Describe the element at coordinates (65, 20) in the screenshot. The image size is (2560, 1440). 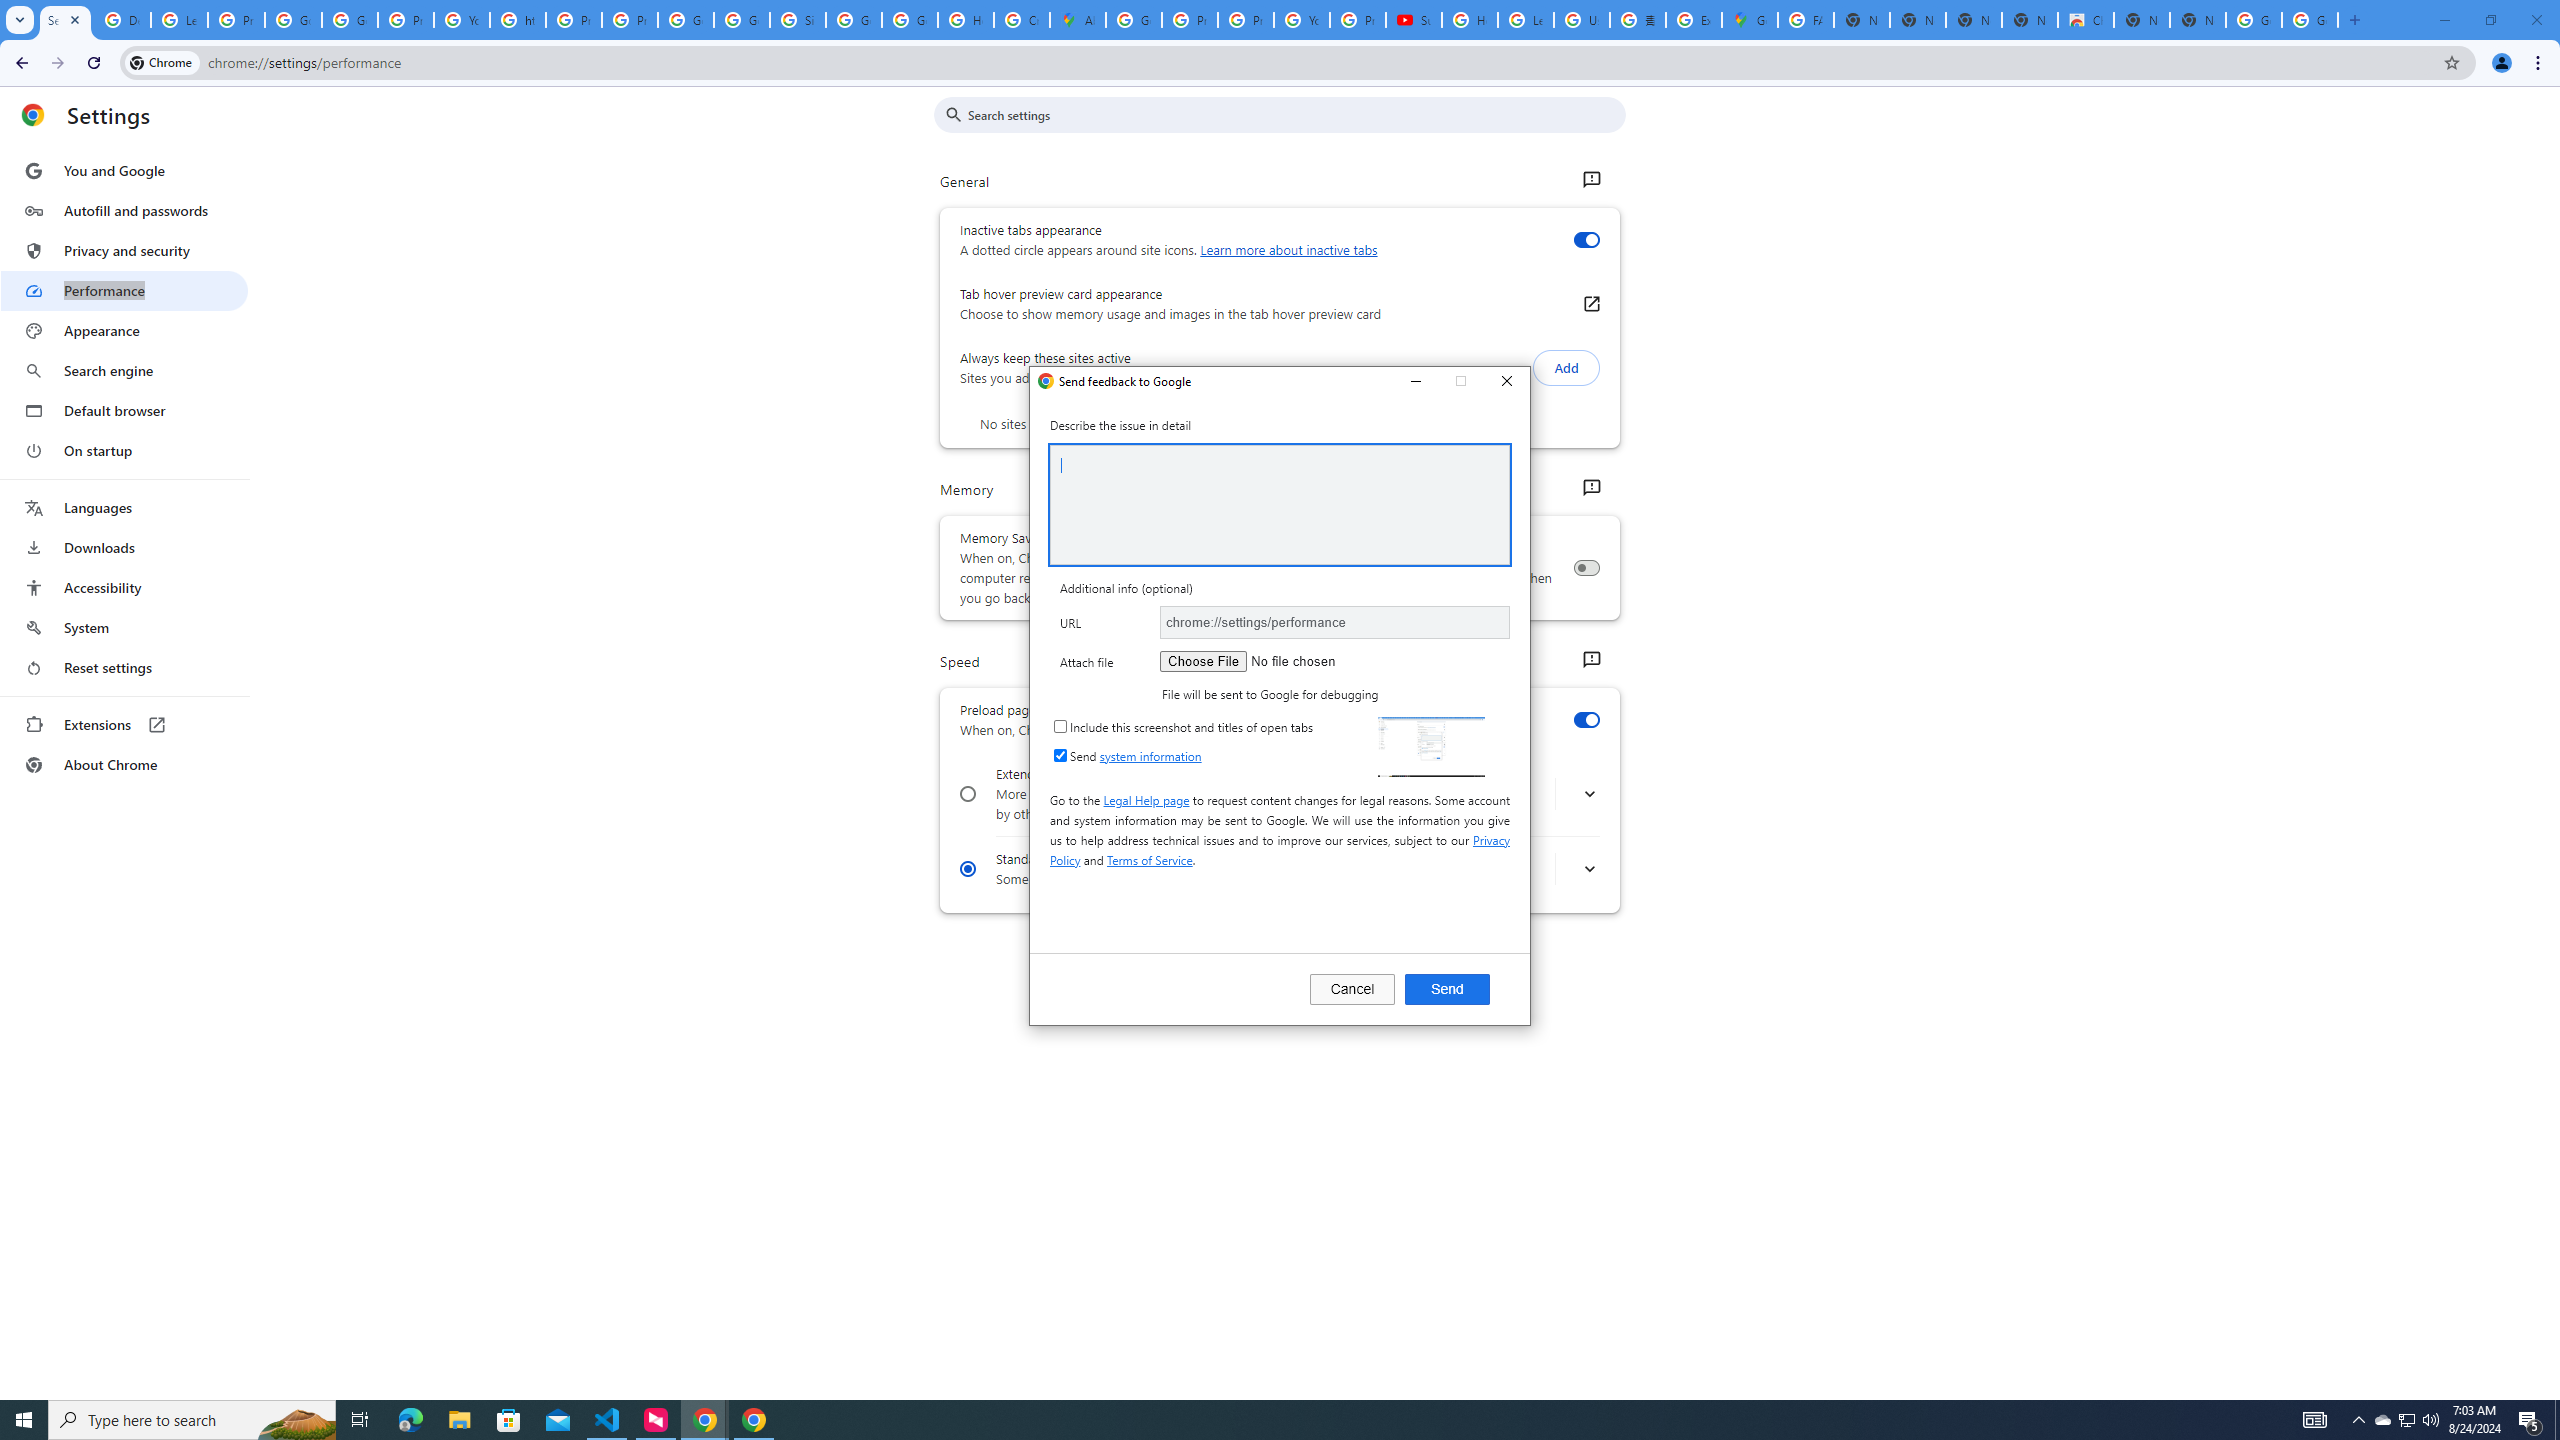
I see `Settings - Performance` at that location.